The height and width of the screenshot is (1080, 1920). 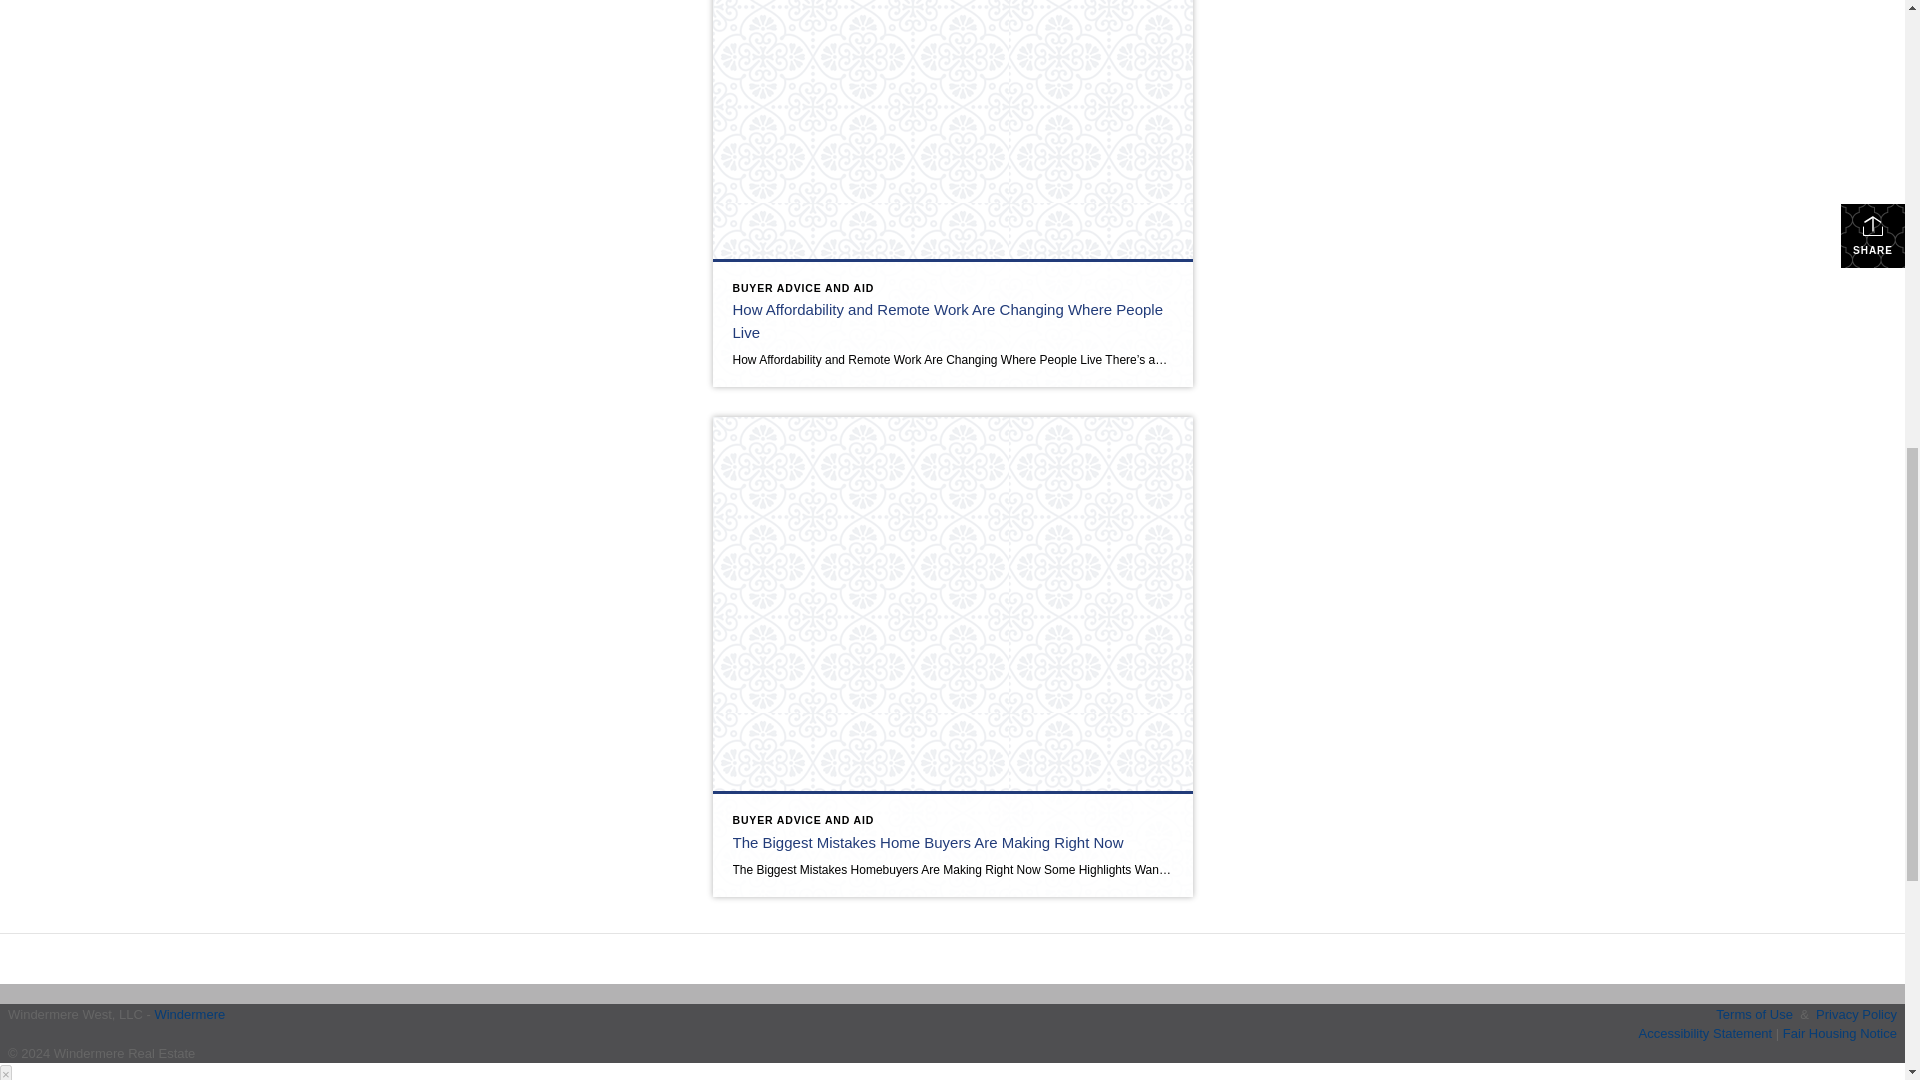 What do you see at coordinates (188, 1012) in the screenshot?
I see `Windermere` at bounding box center [188, 1012].